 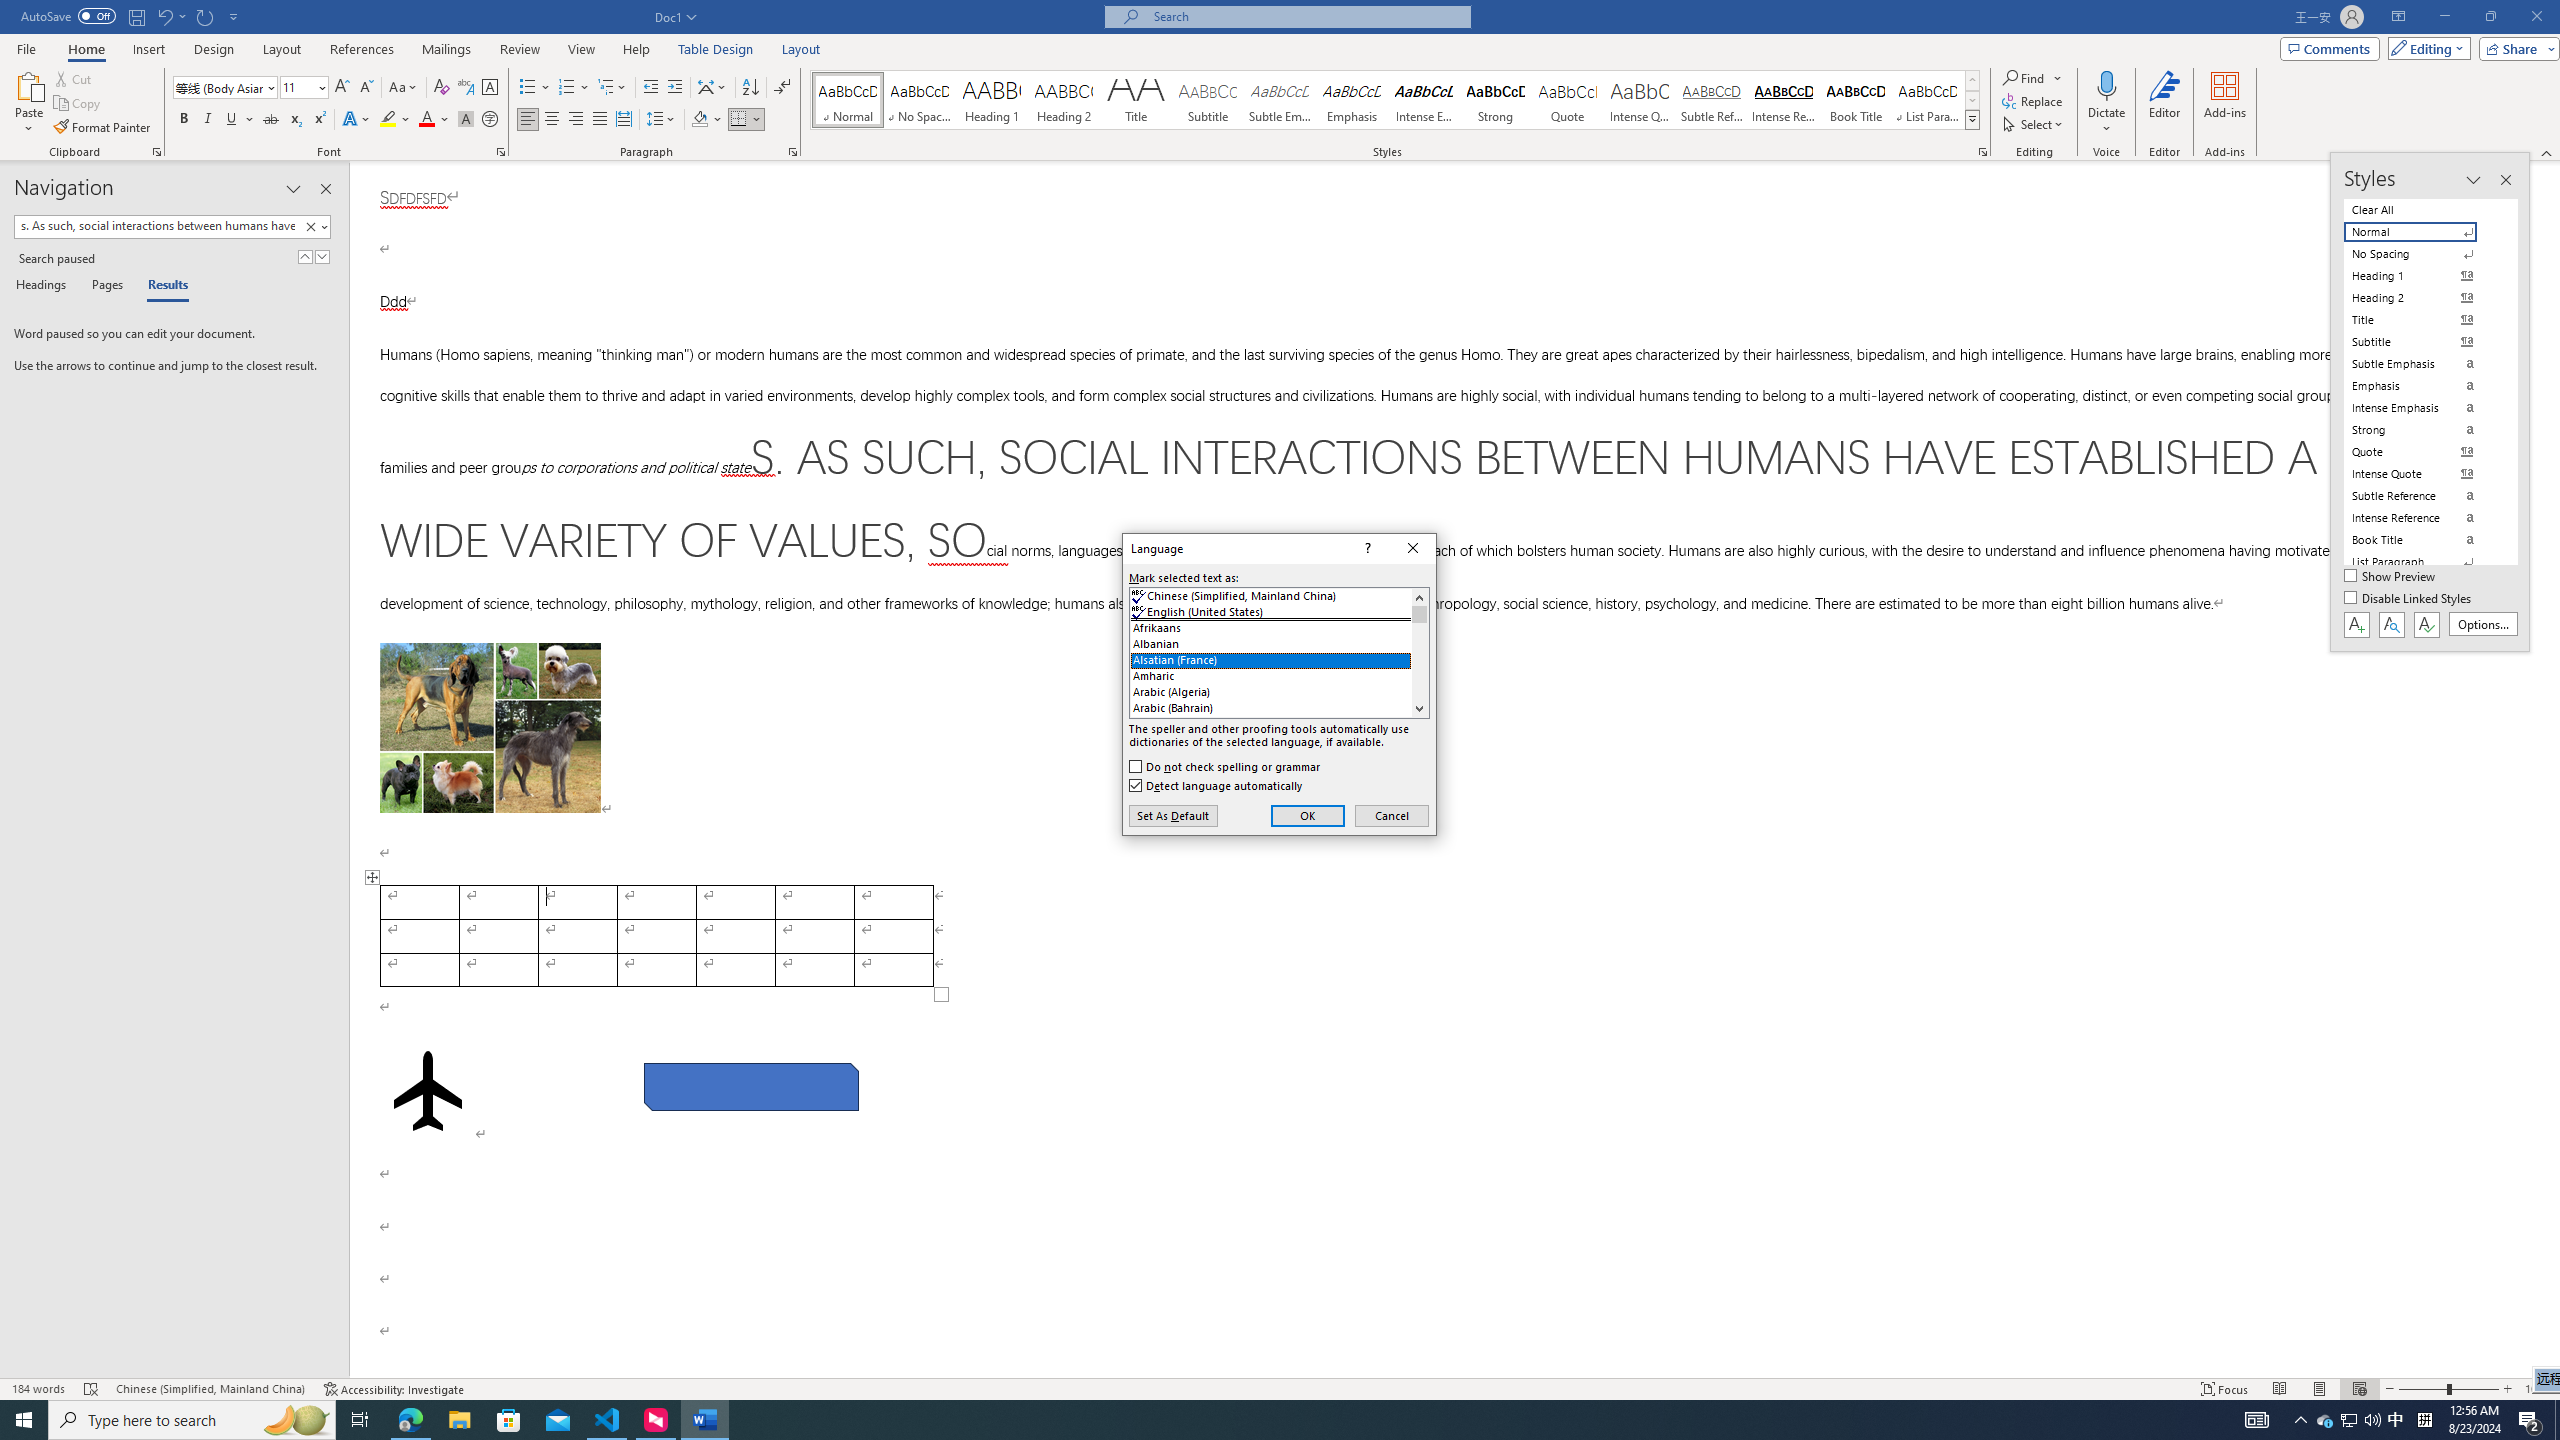 What do you see at coordinates (528, 120) in the screenshot?
I see `Align Left` at bounding box center [528, 120].